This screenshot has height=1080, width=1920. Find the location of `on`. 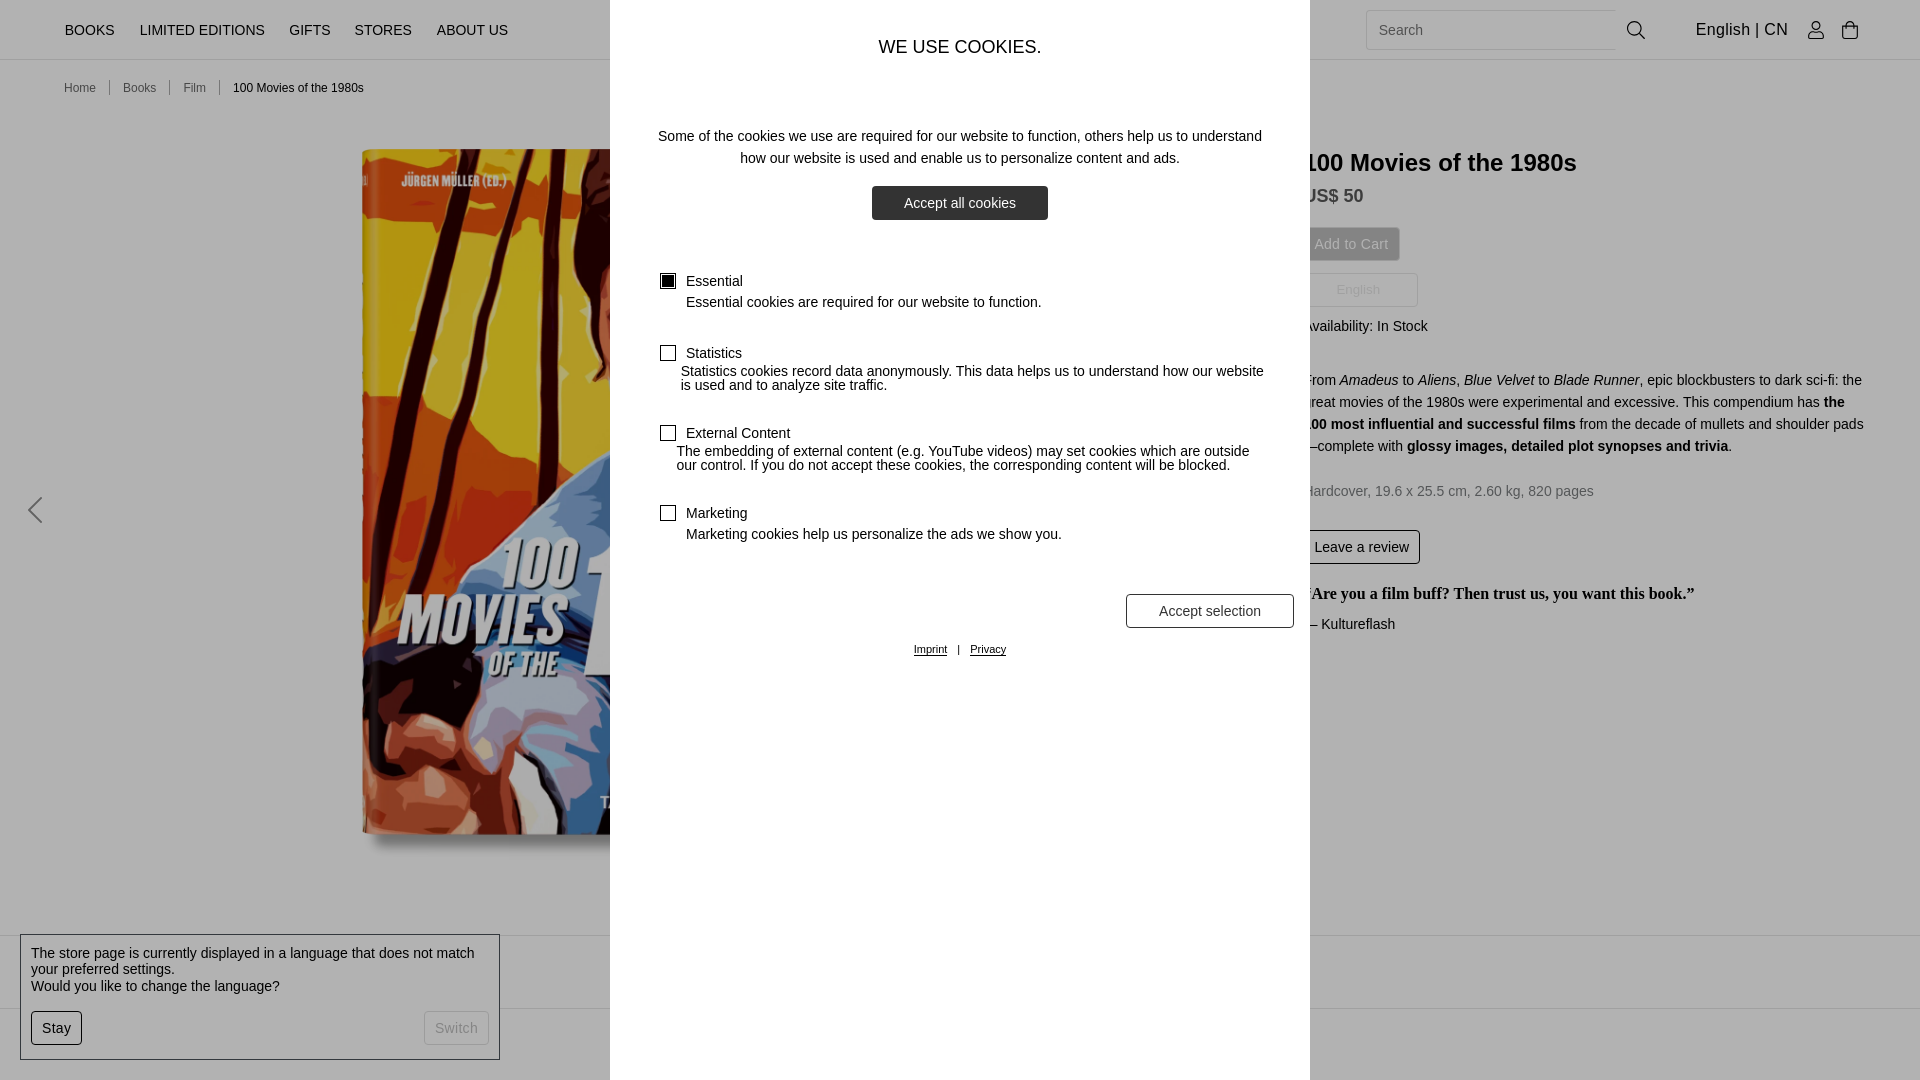

on is located at coordinates (668, 512).